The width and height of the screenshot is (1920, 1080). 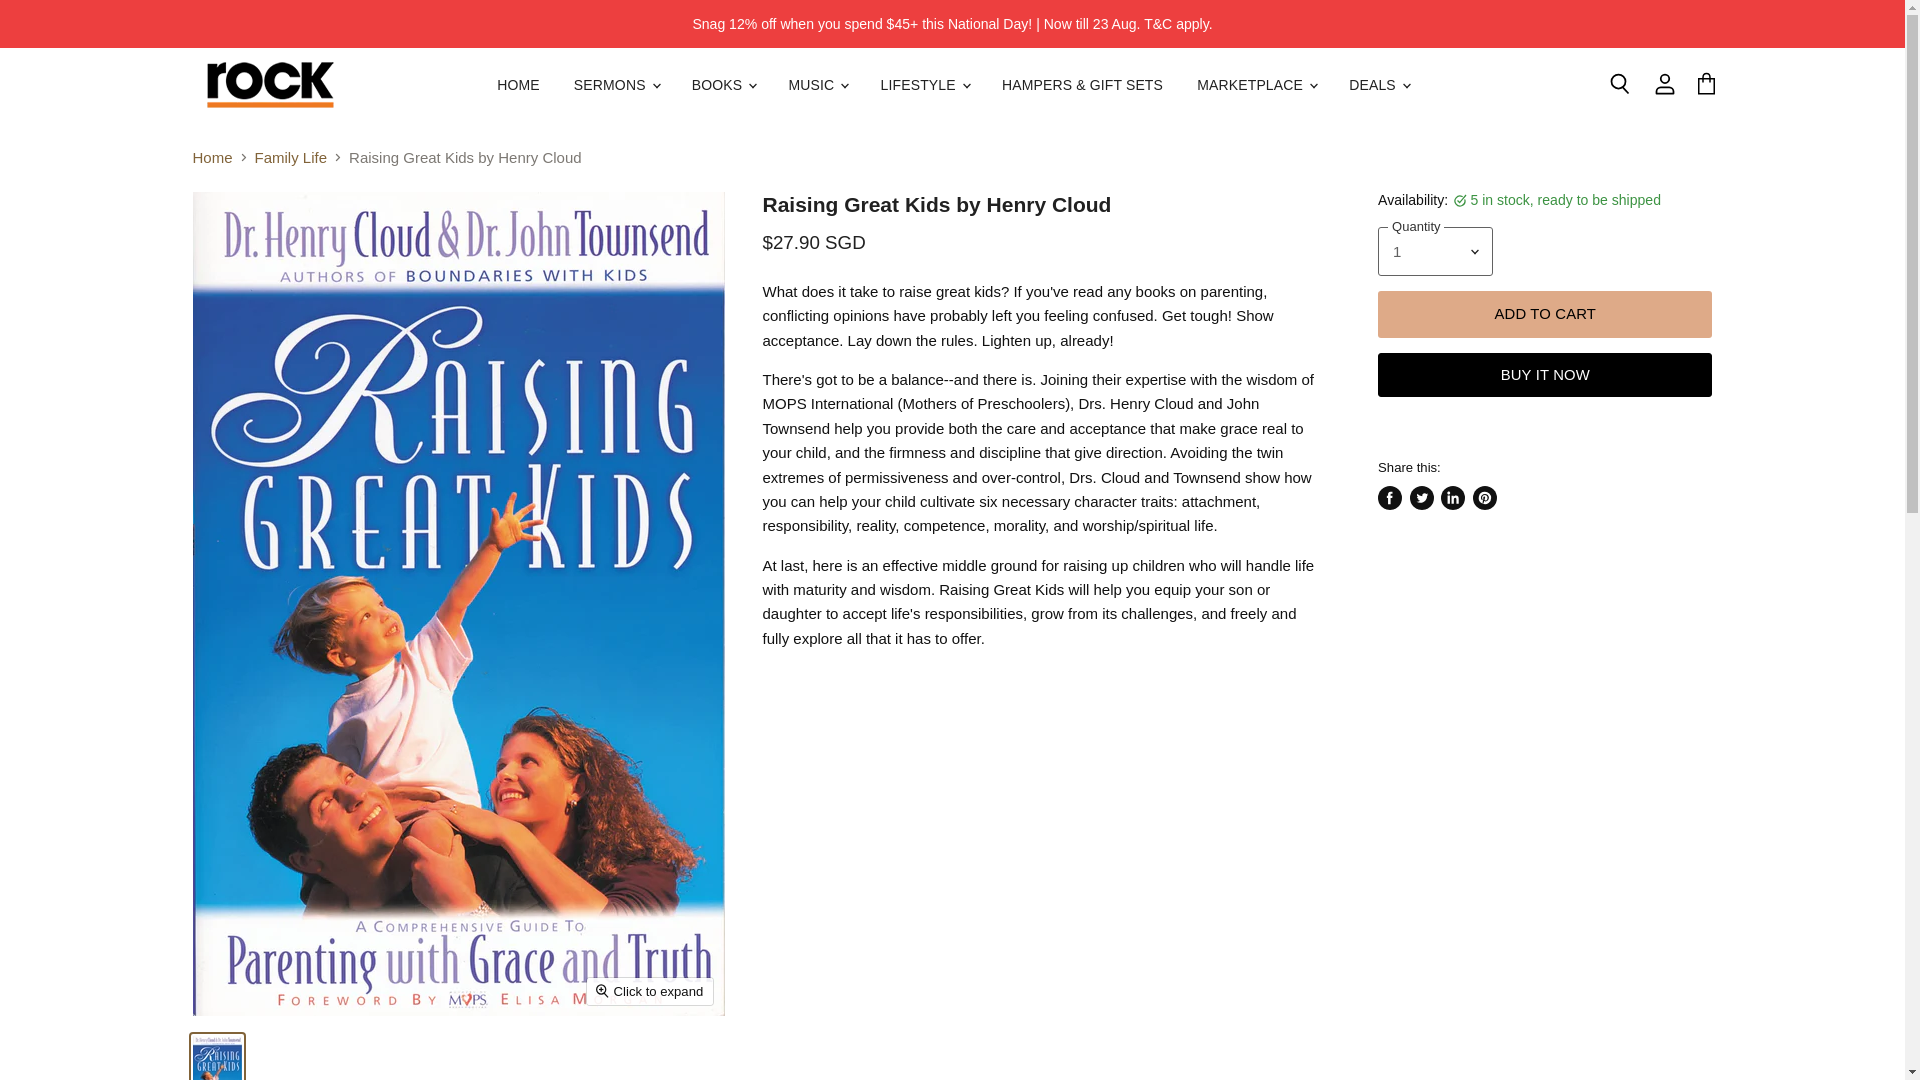 What do you see at coordinates (818, 84) in the screenshot?
I see `MUSIC` at bounding box center [818, 84].